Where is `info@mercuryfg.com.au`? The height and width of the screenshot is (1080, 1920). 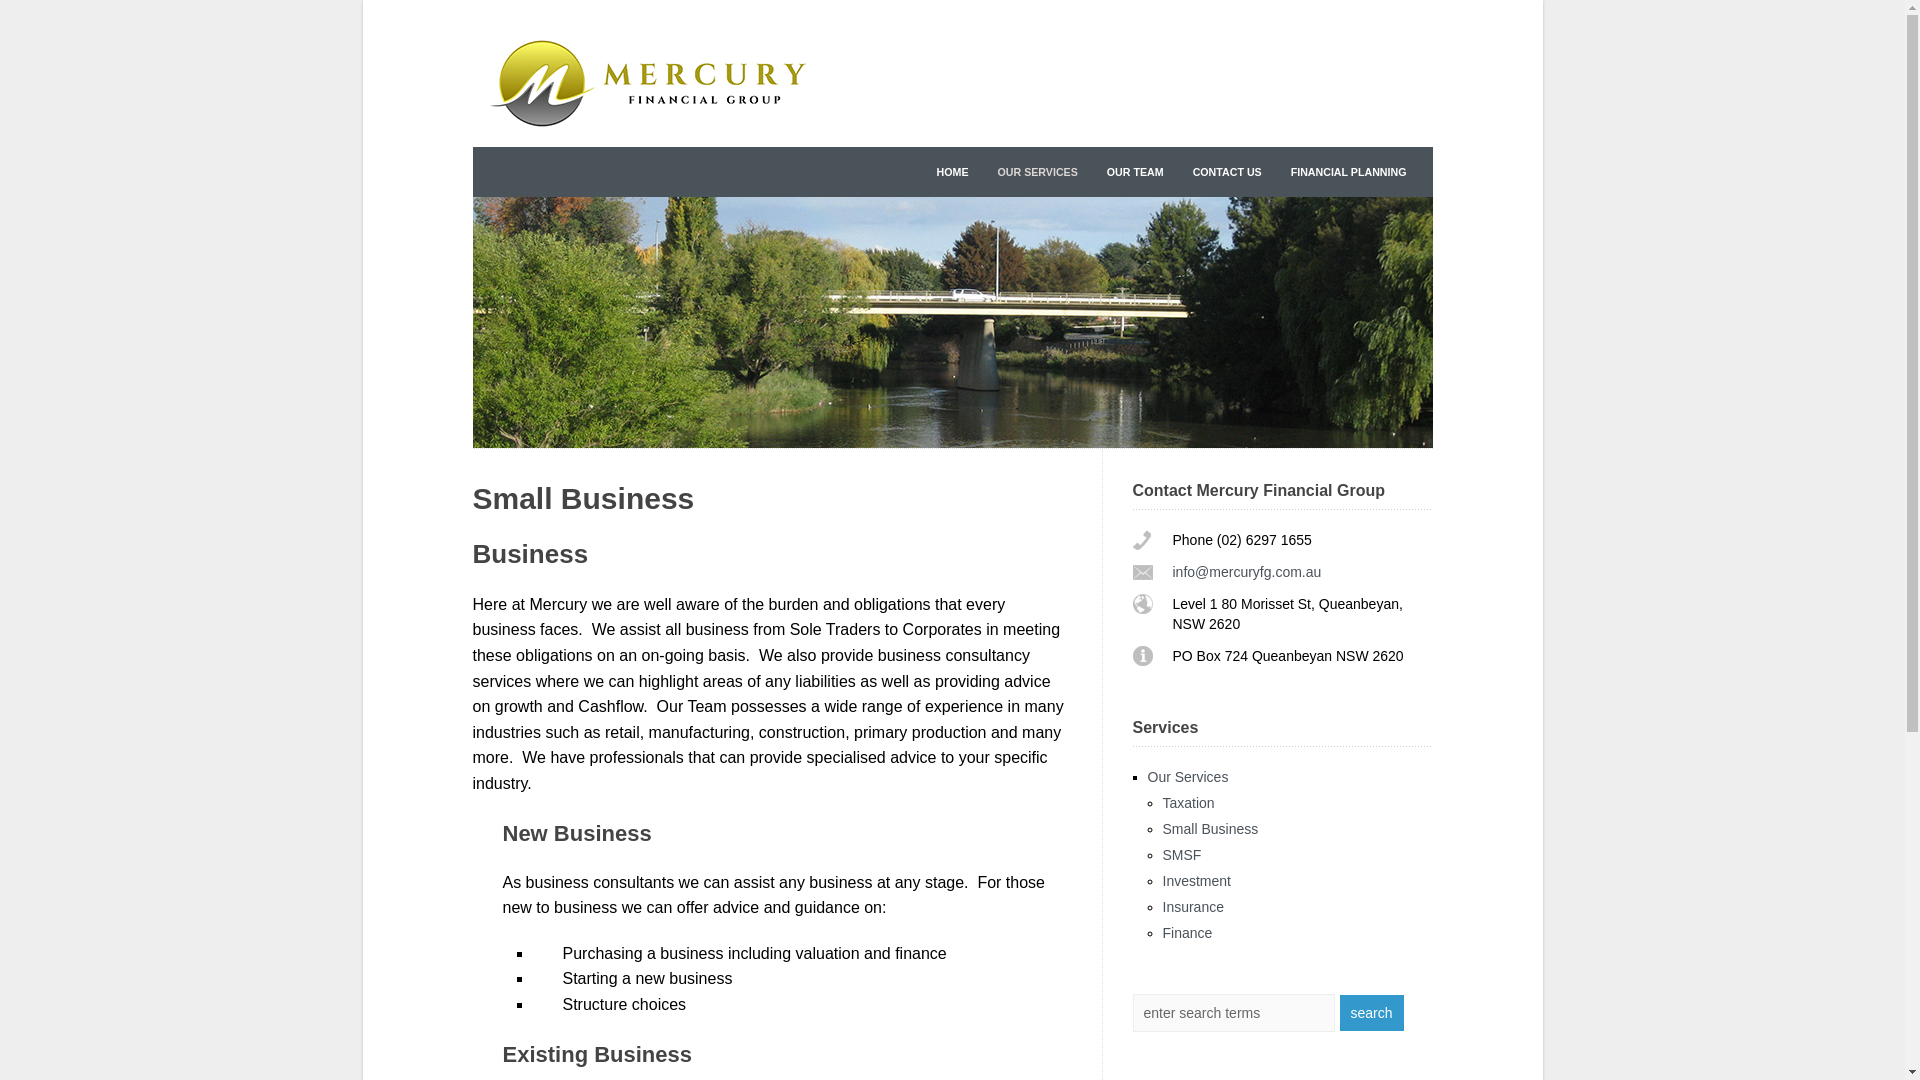 info@mercuryfg.com.au is located at coordinates (1246, 572).